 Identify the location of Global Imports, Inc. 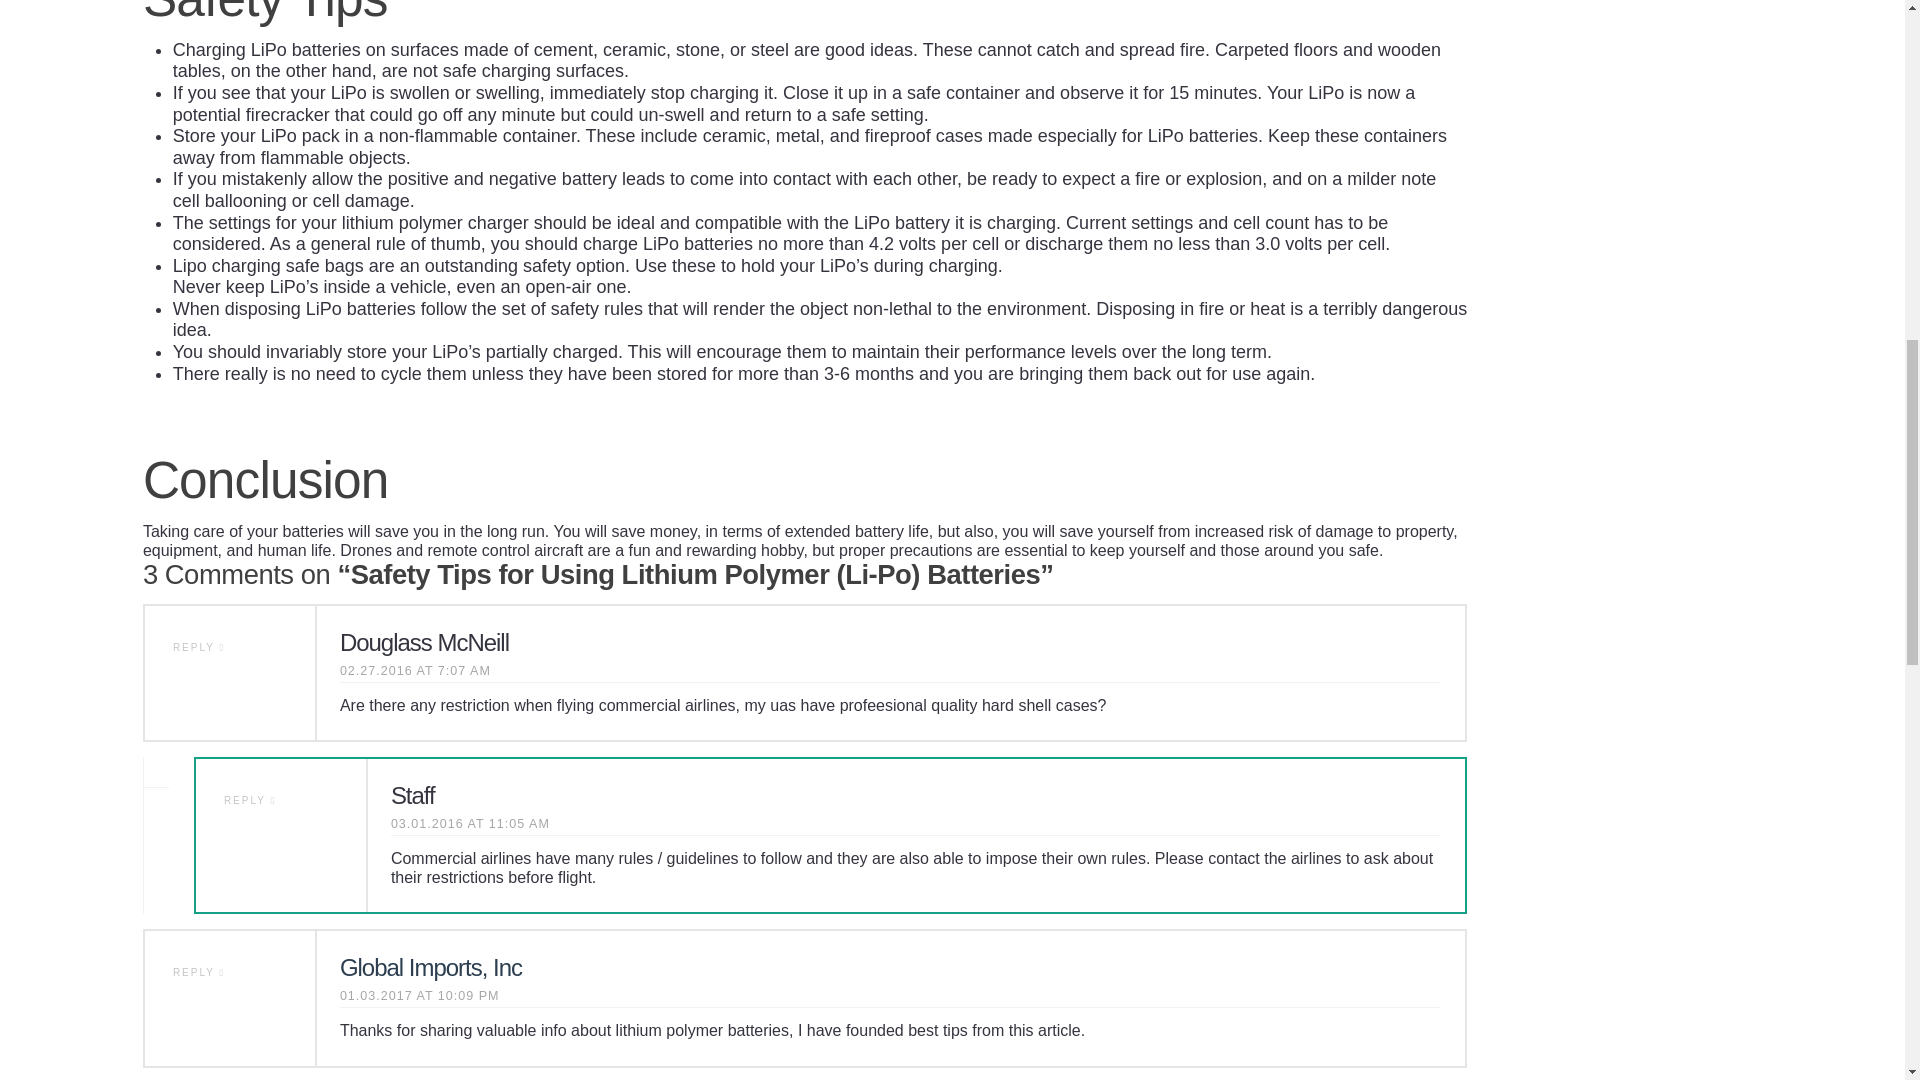
(430, 966).